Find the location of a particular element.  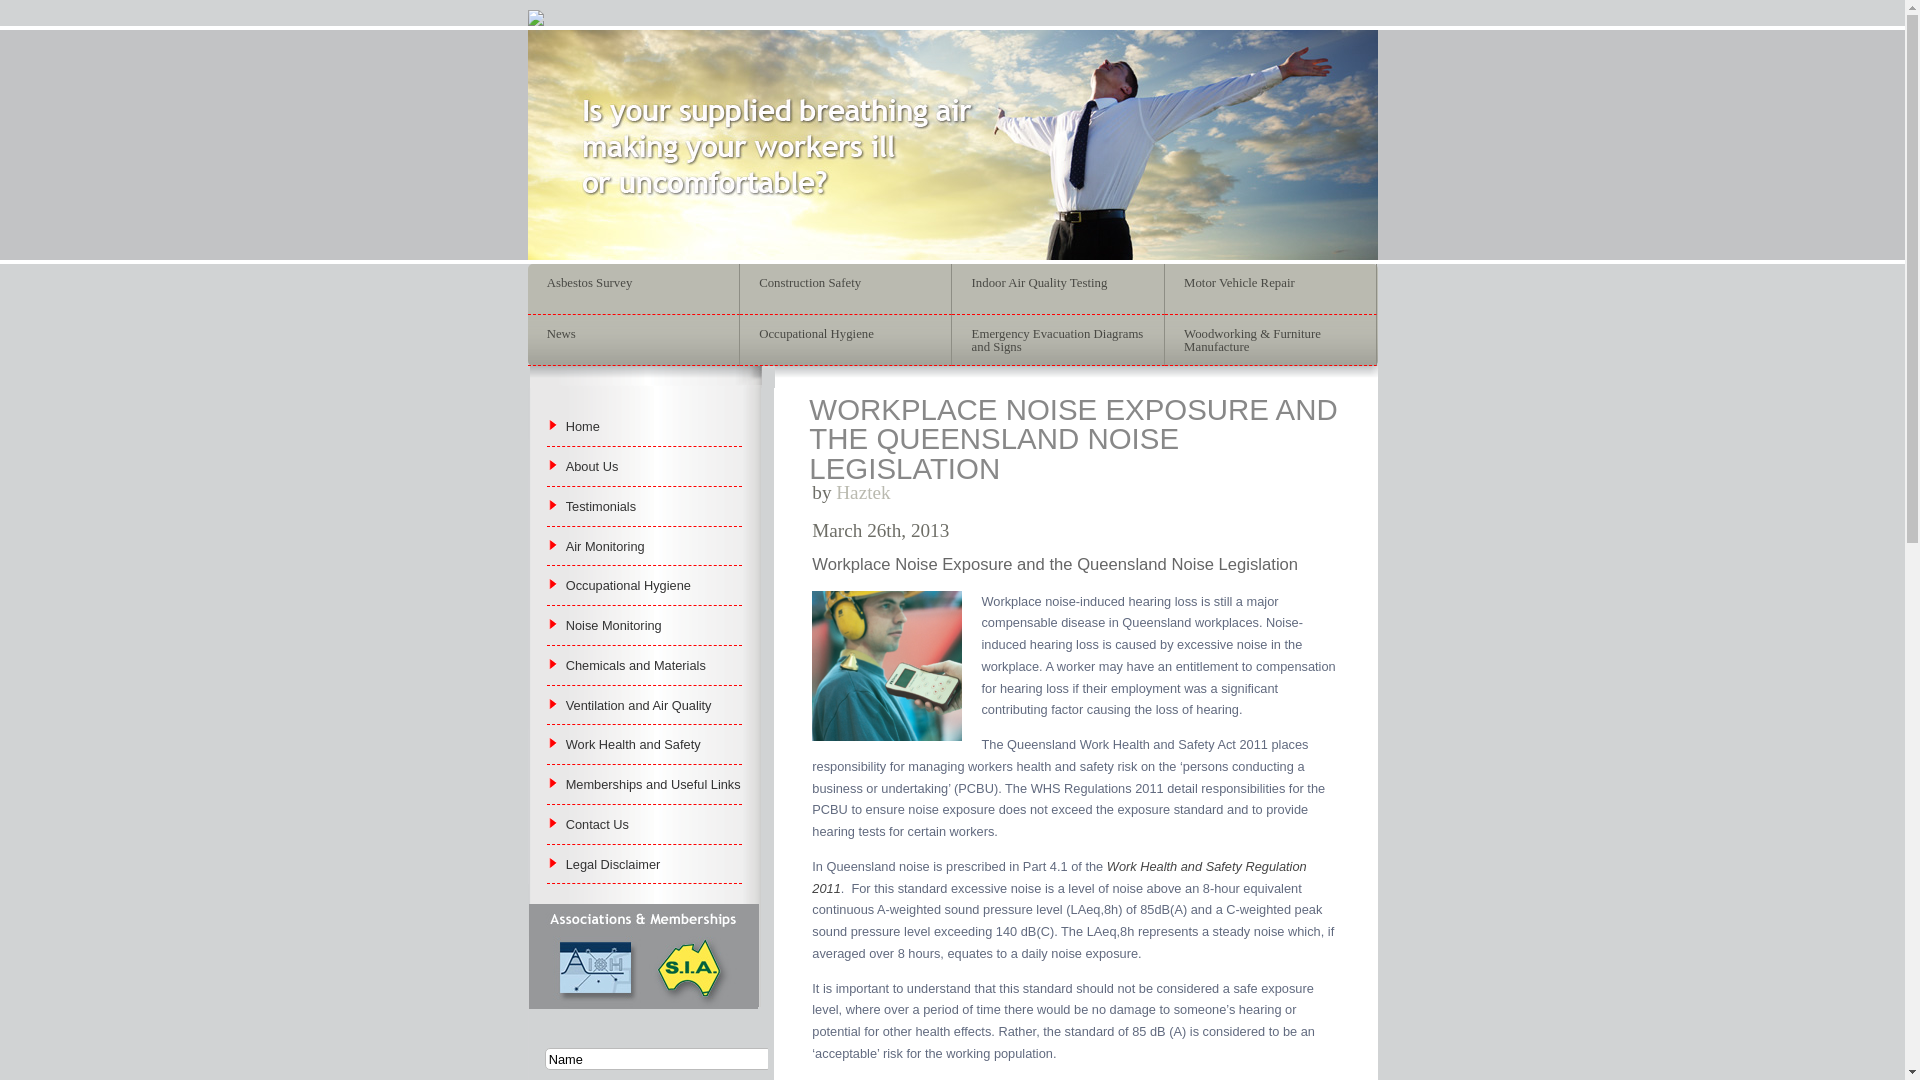

Home is located at coordinates (583, 426).